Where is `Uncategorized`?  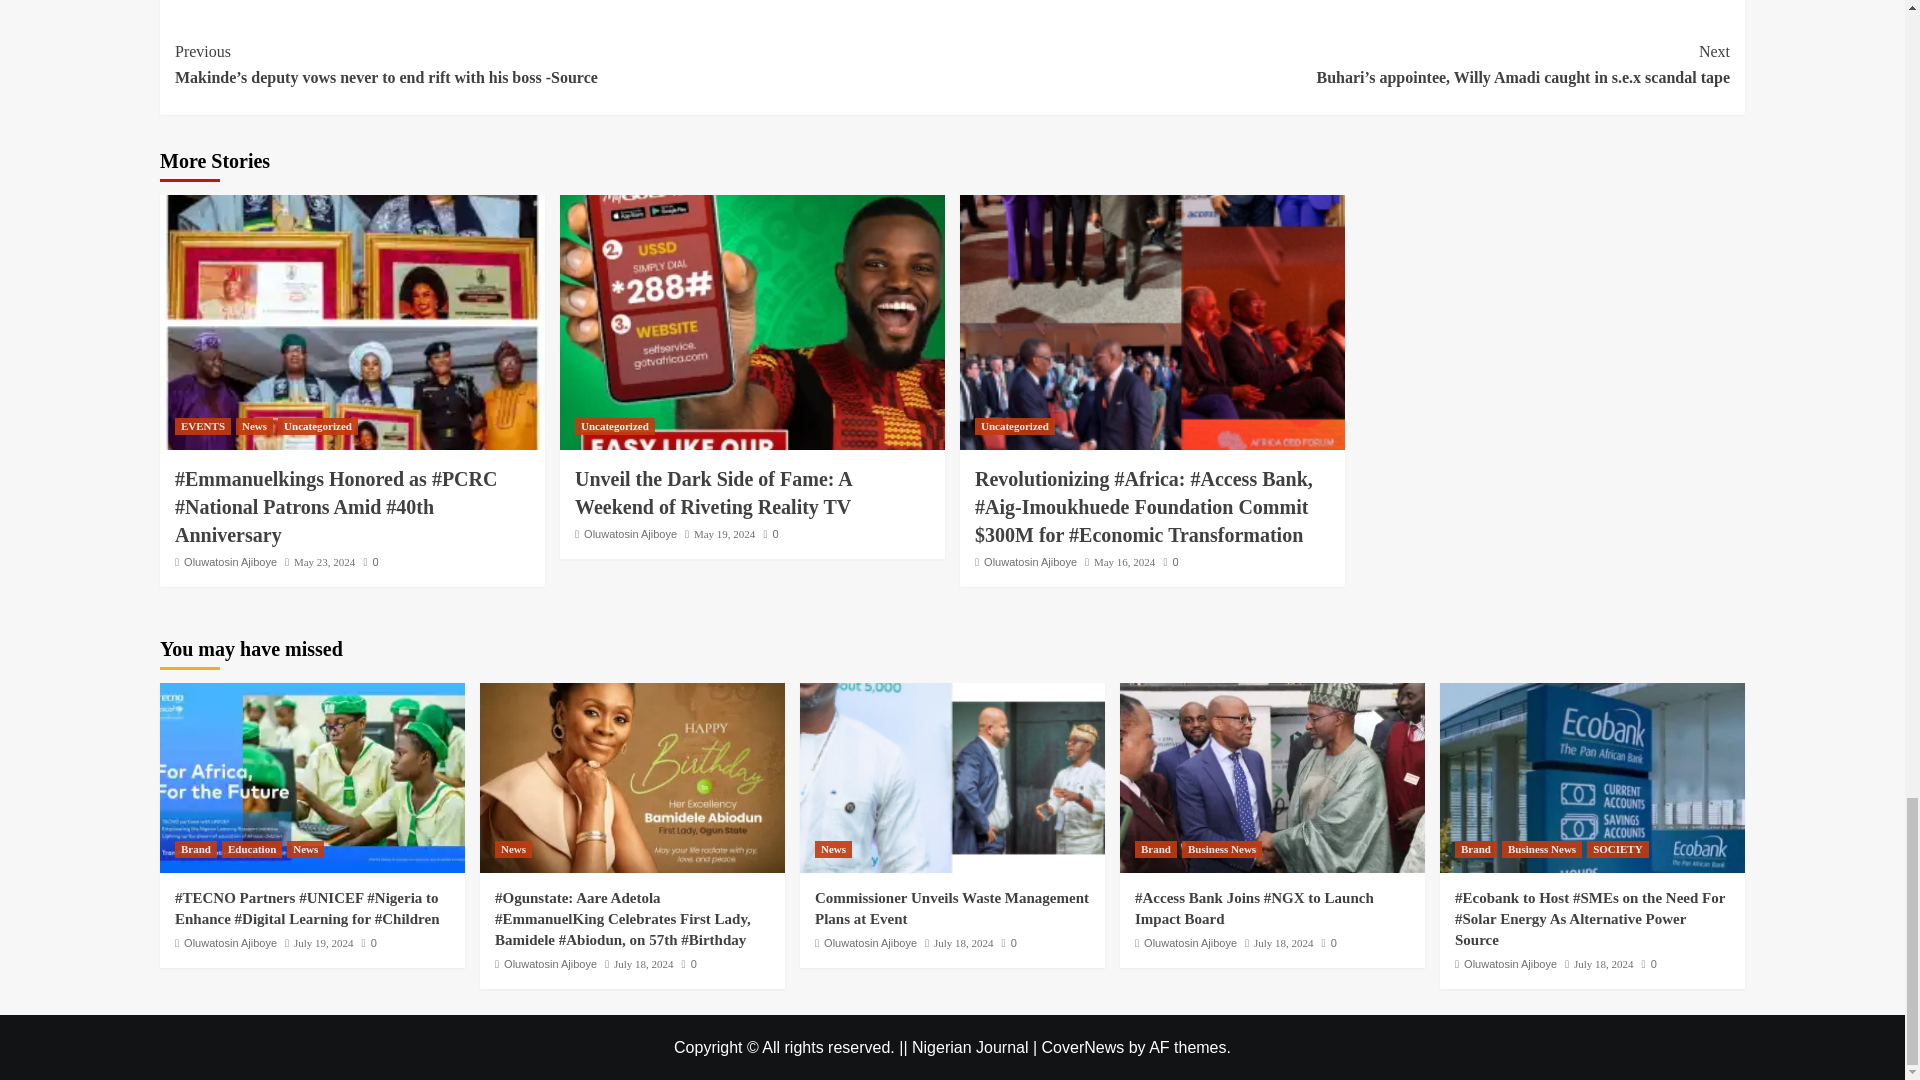
Uncategorized is located at coordinates (318, 426).